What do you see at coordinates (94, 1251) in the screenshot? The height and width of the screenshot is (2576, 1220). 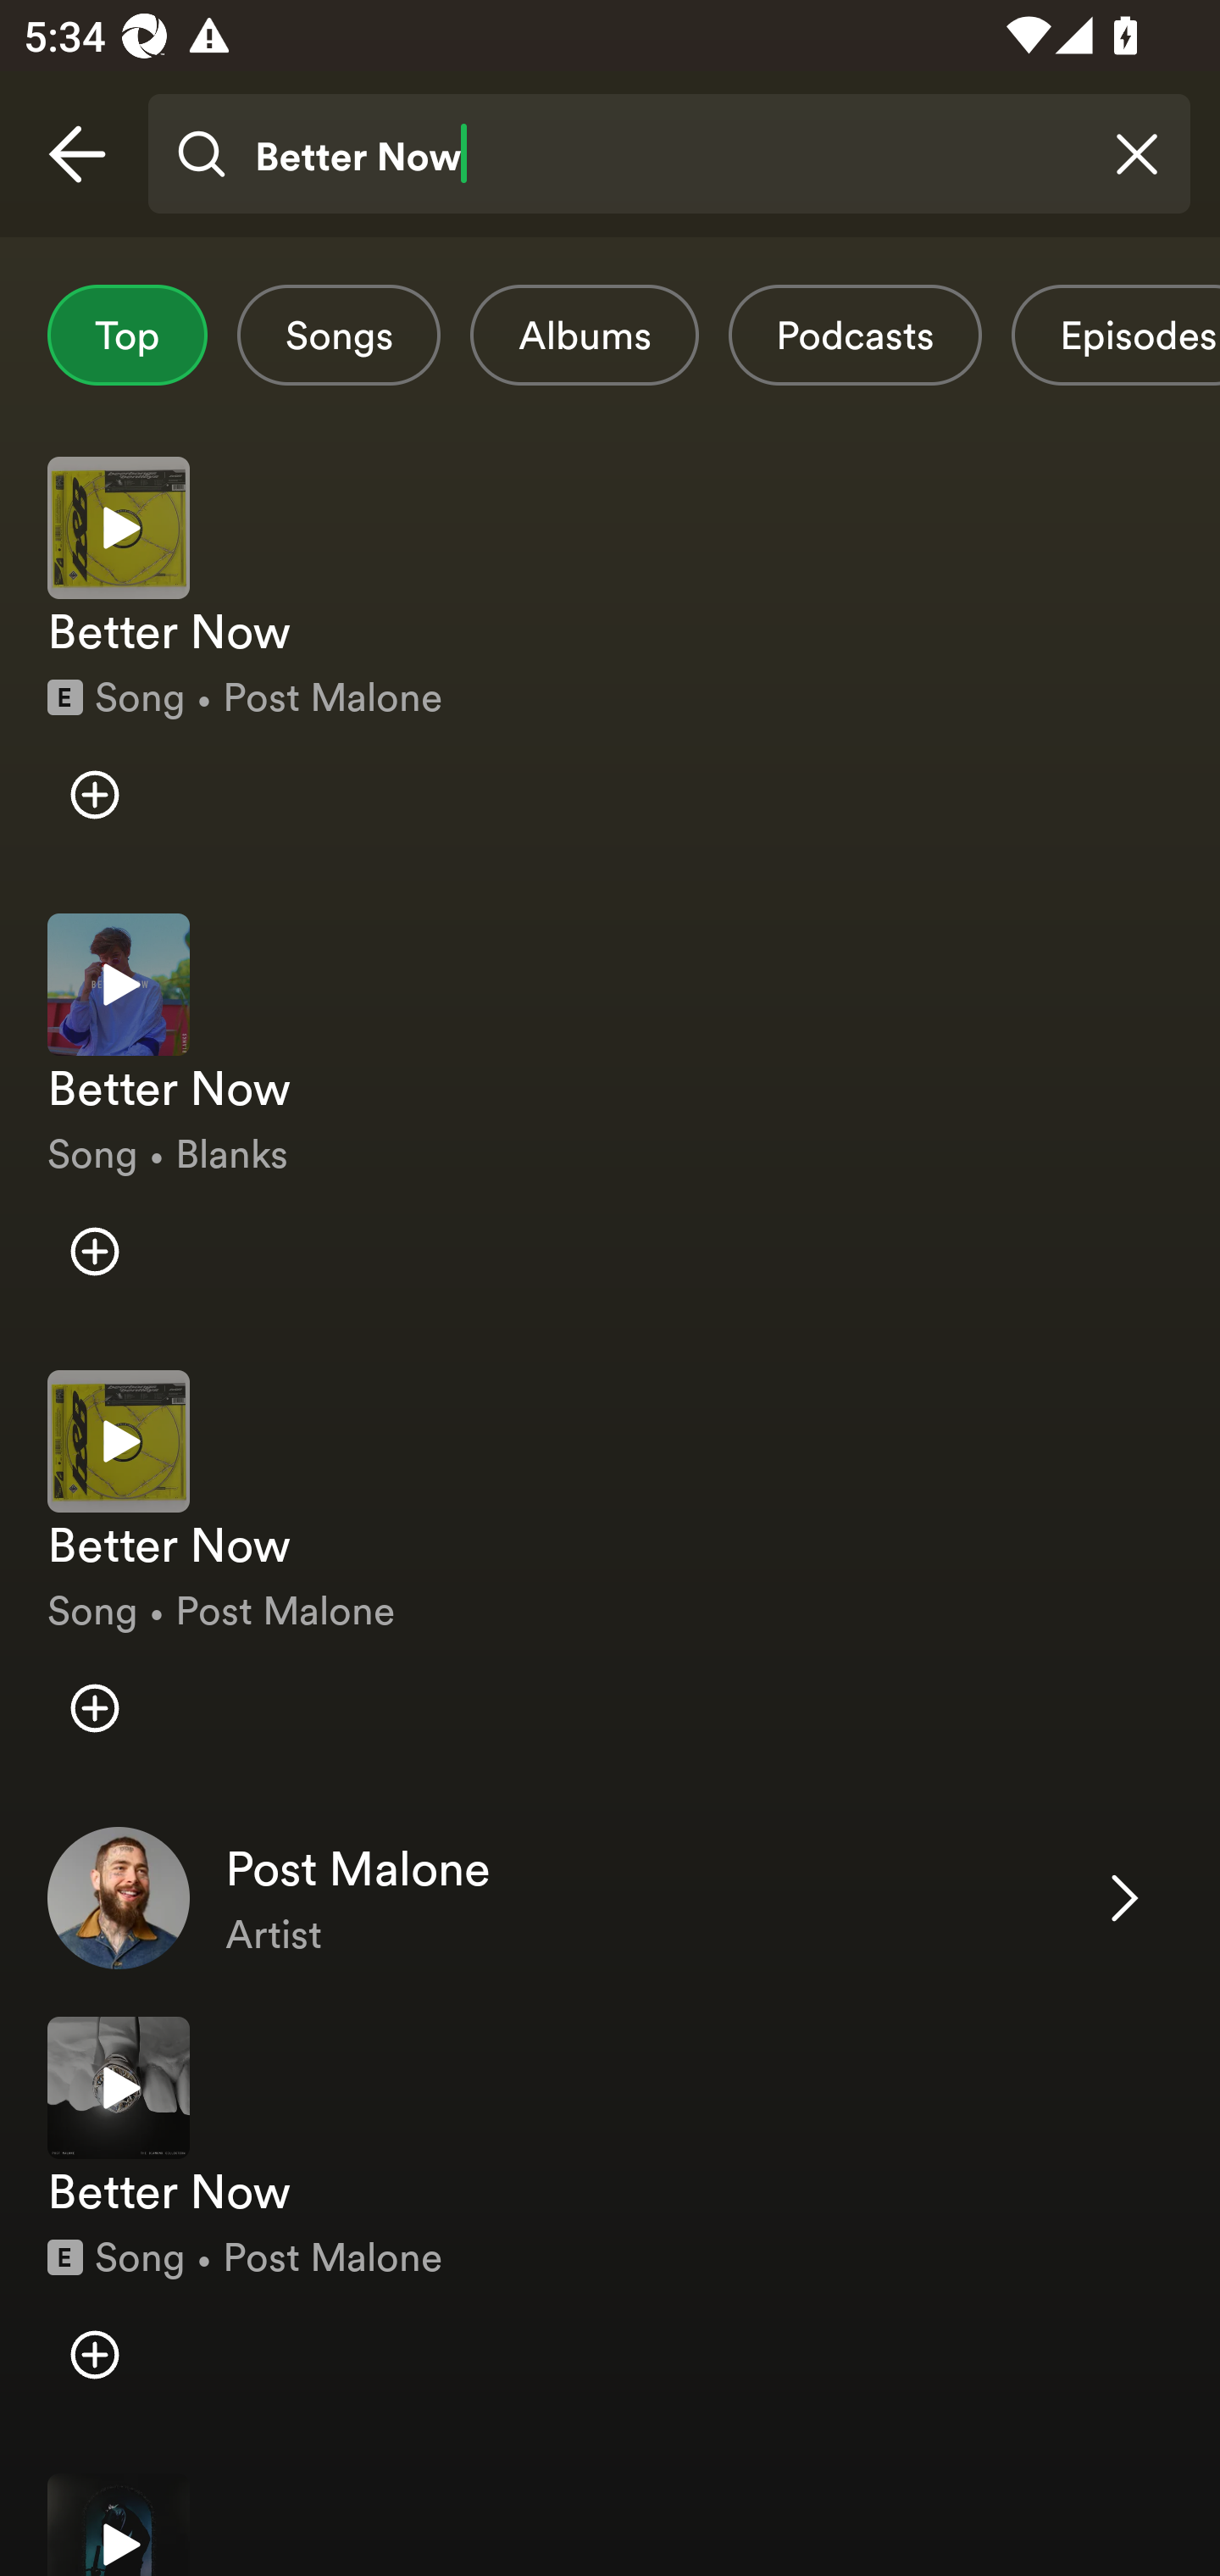 I see `Add item` at bounding box center [94, 1251].